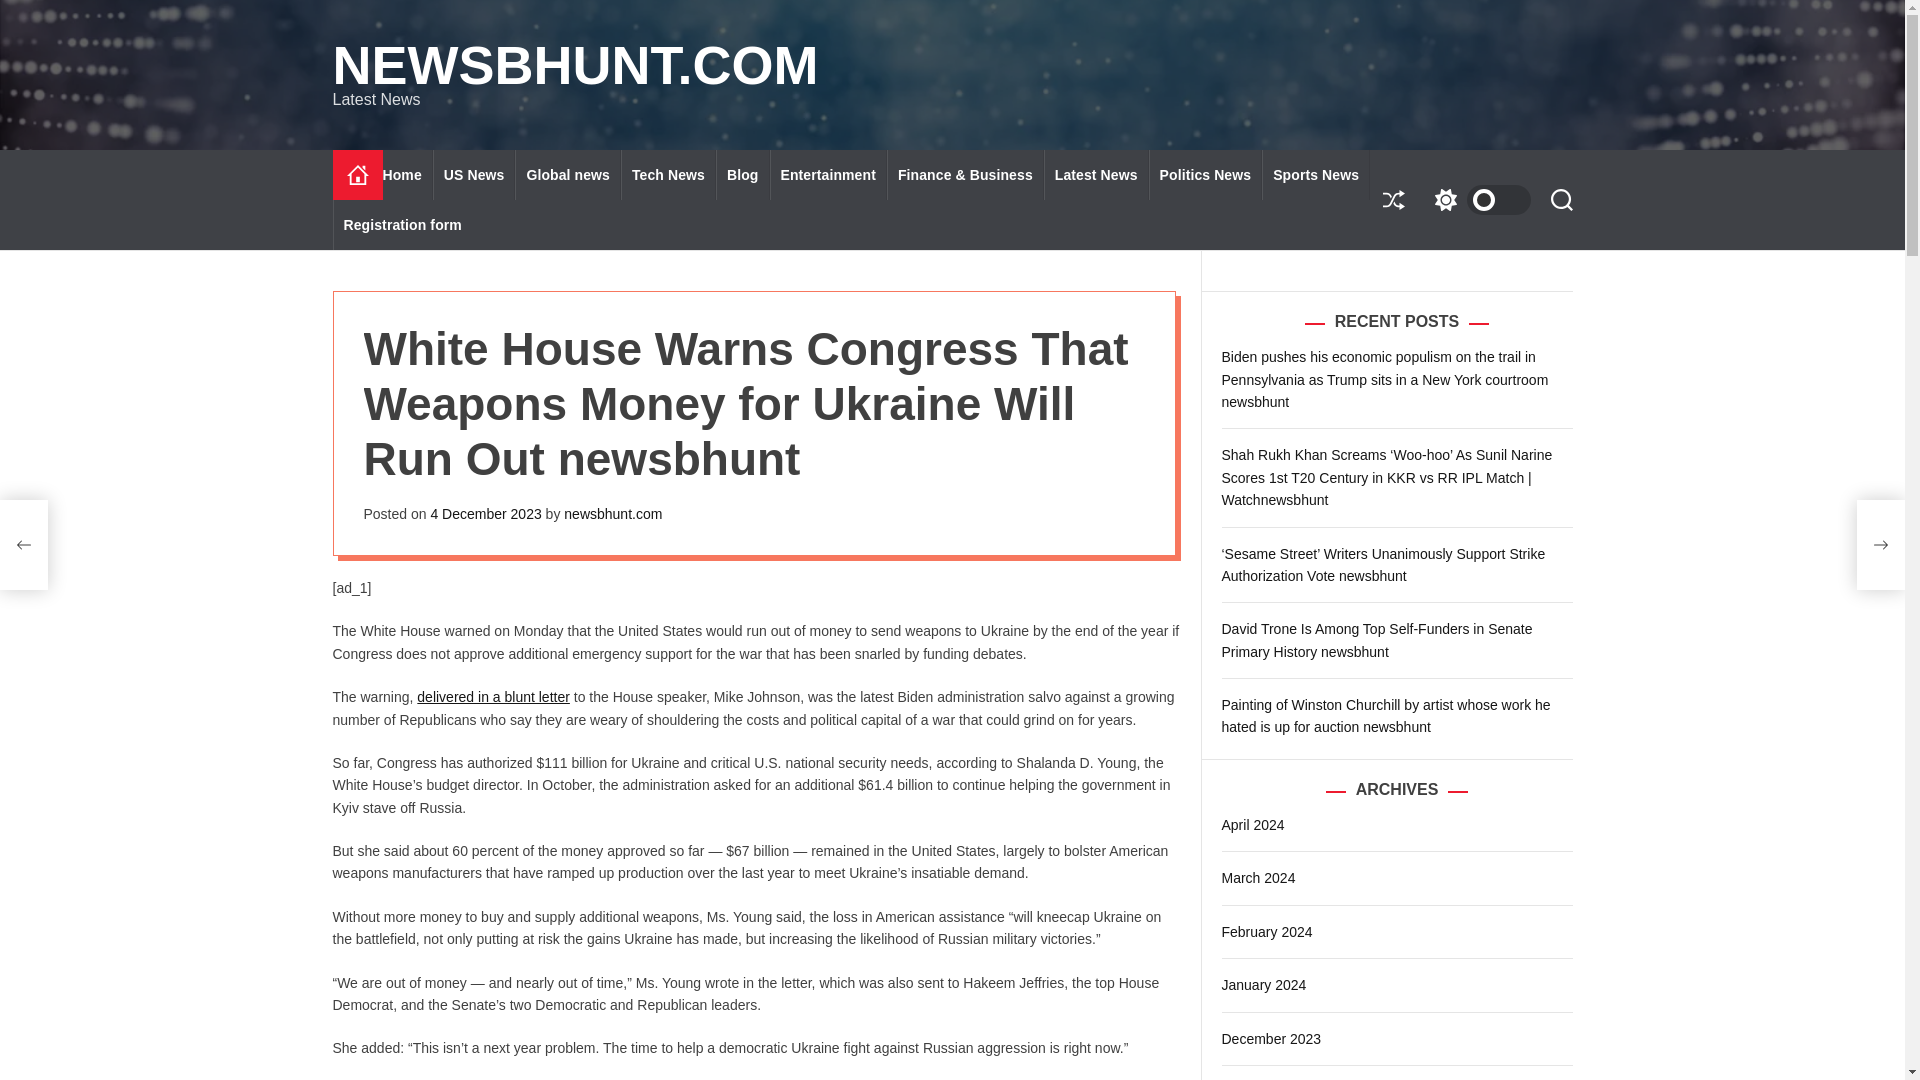  What do you see at coordinates (474, 174) in the screenshot?
I see `US News` at bounding box center [474, 174].